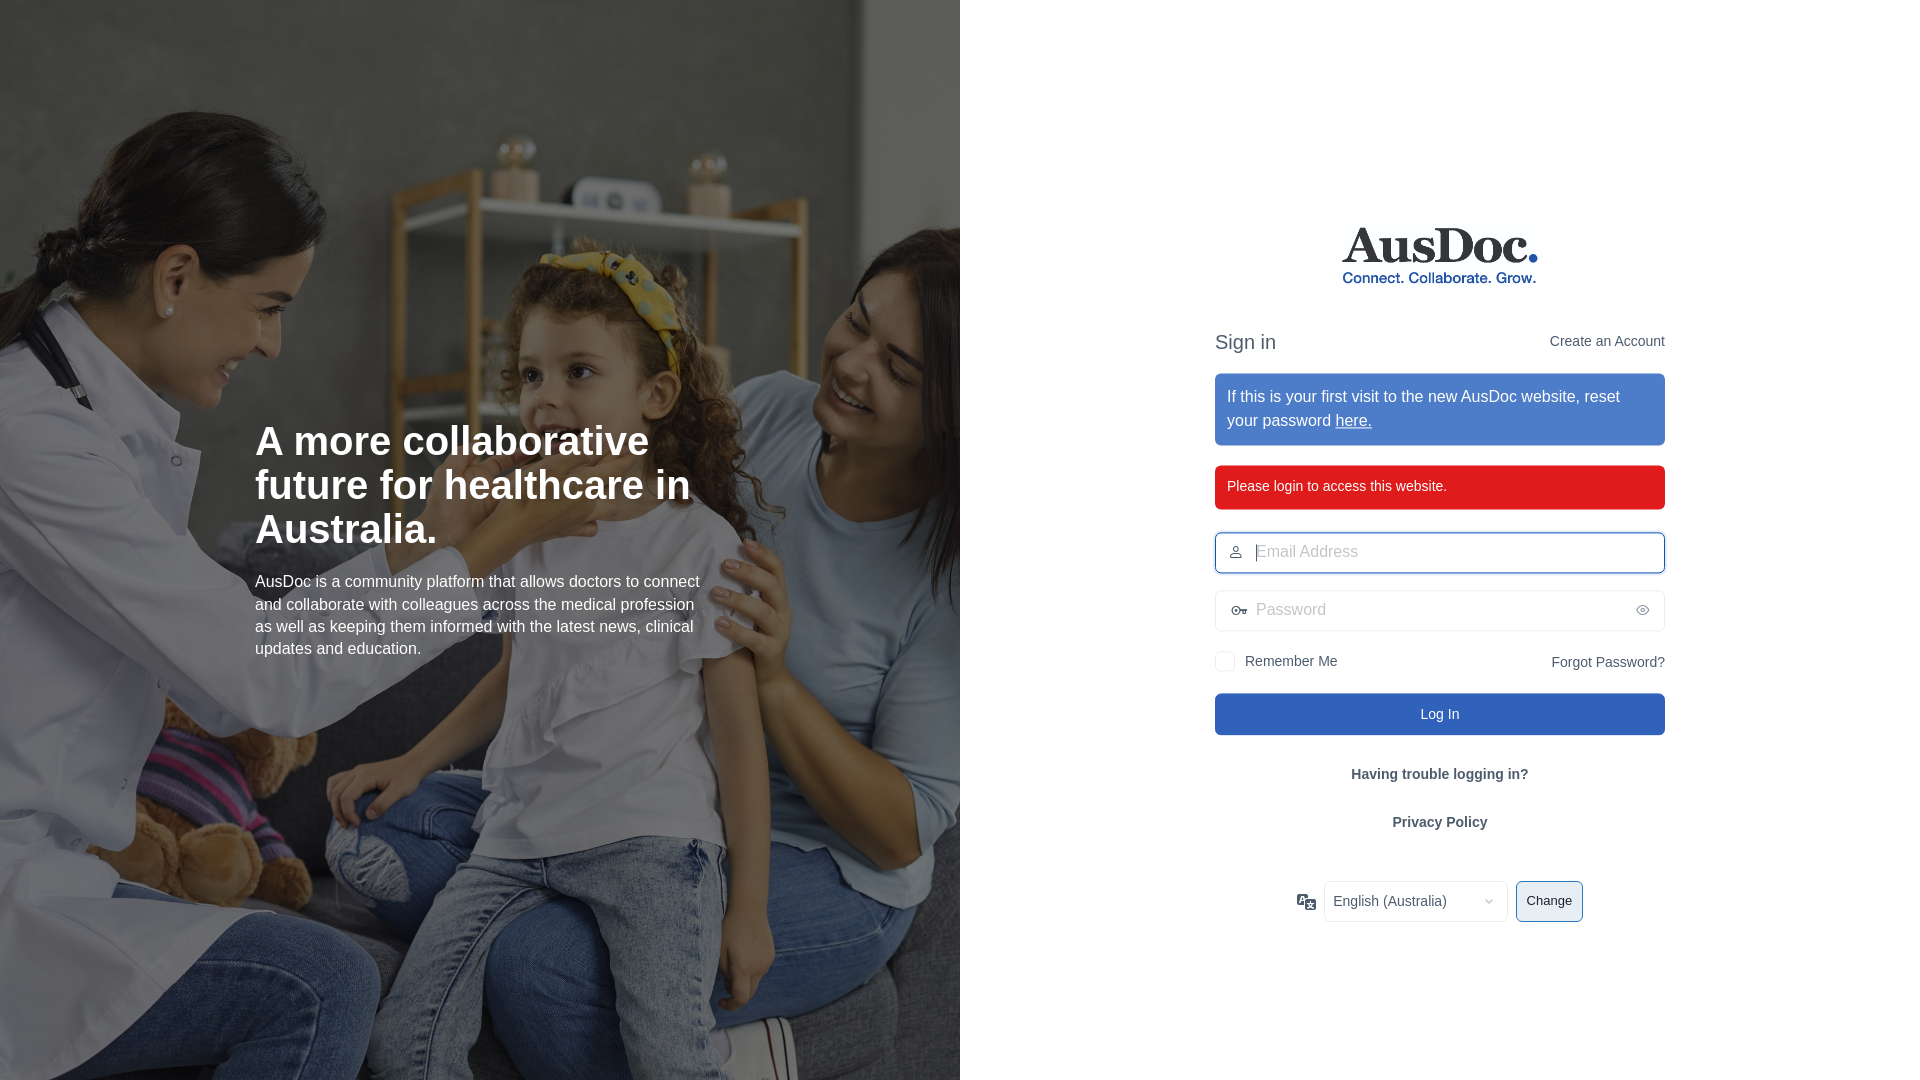  I want to click on Forgot Password?, so click(1608, 662).